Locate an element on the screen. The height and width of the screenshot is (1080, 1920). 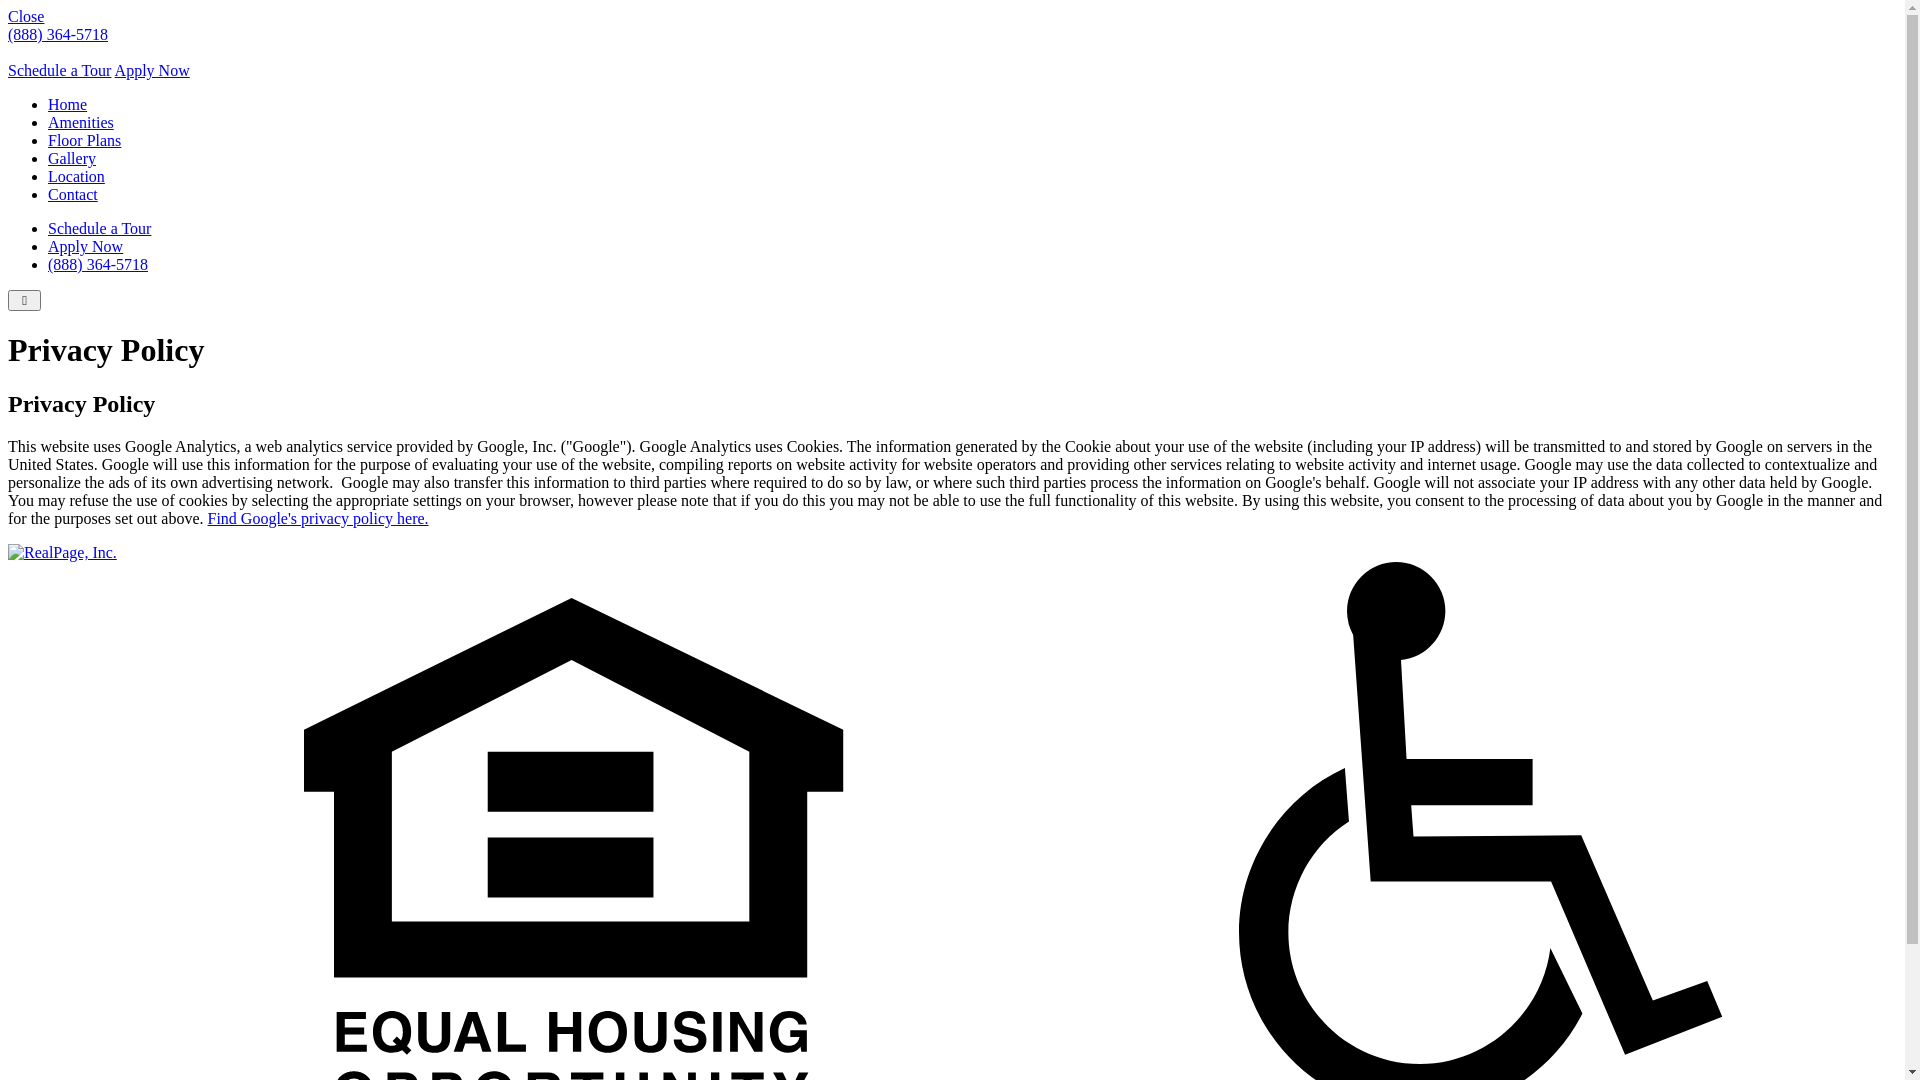
Floor Plans is located at coordinates (84, 140).